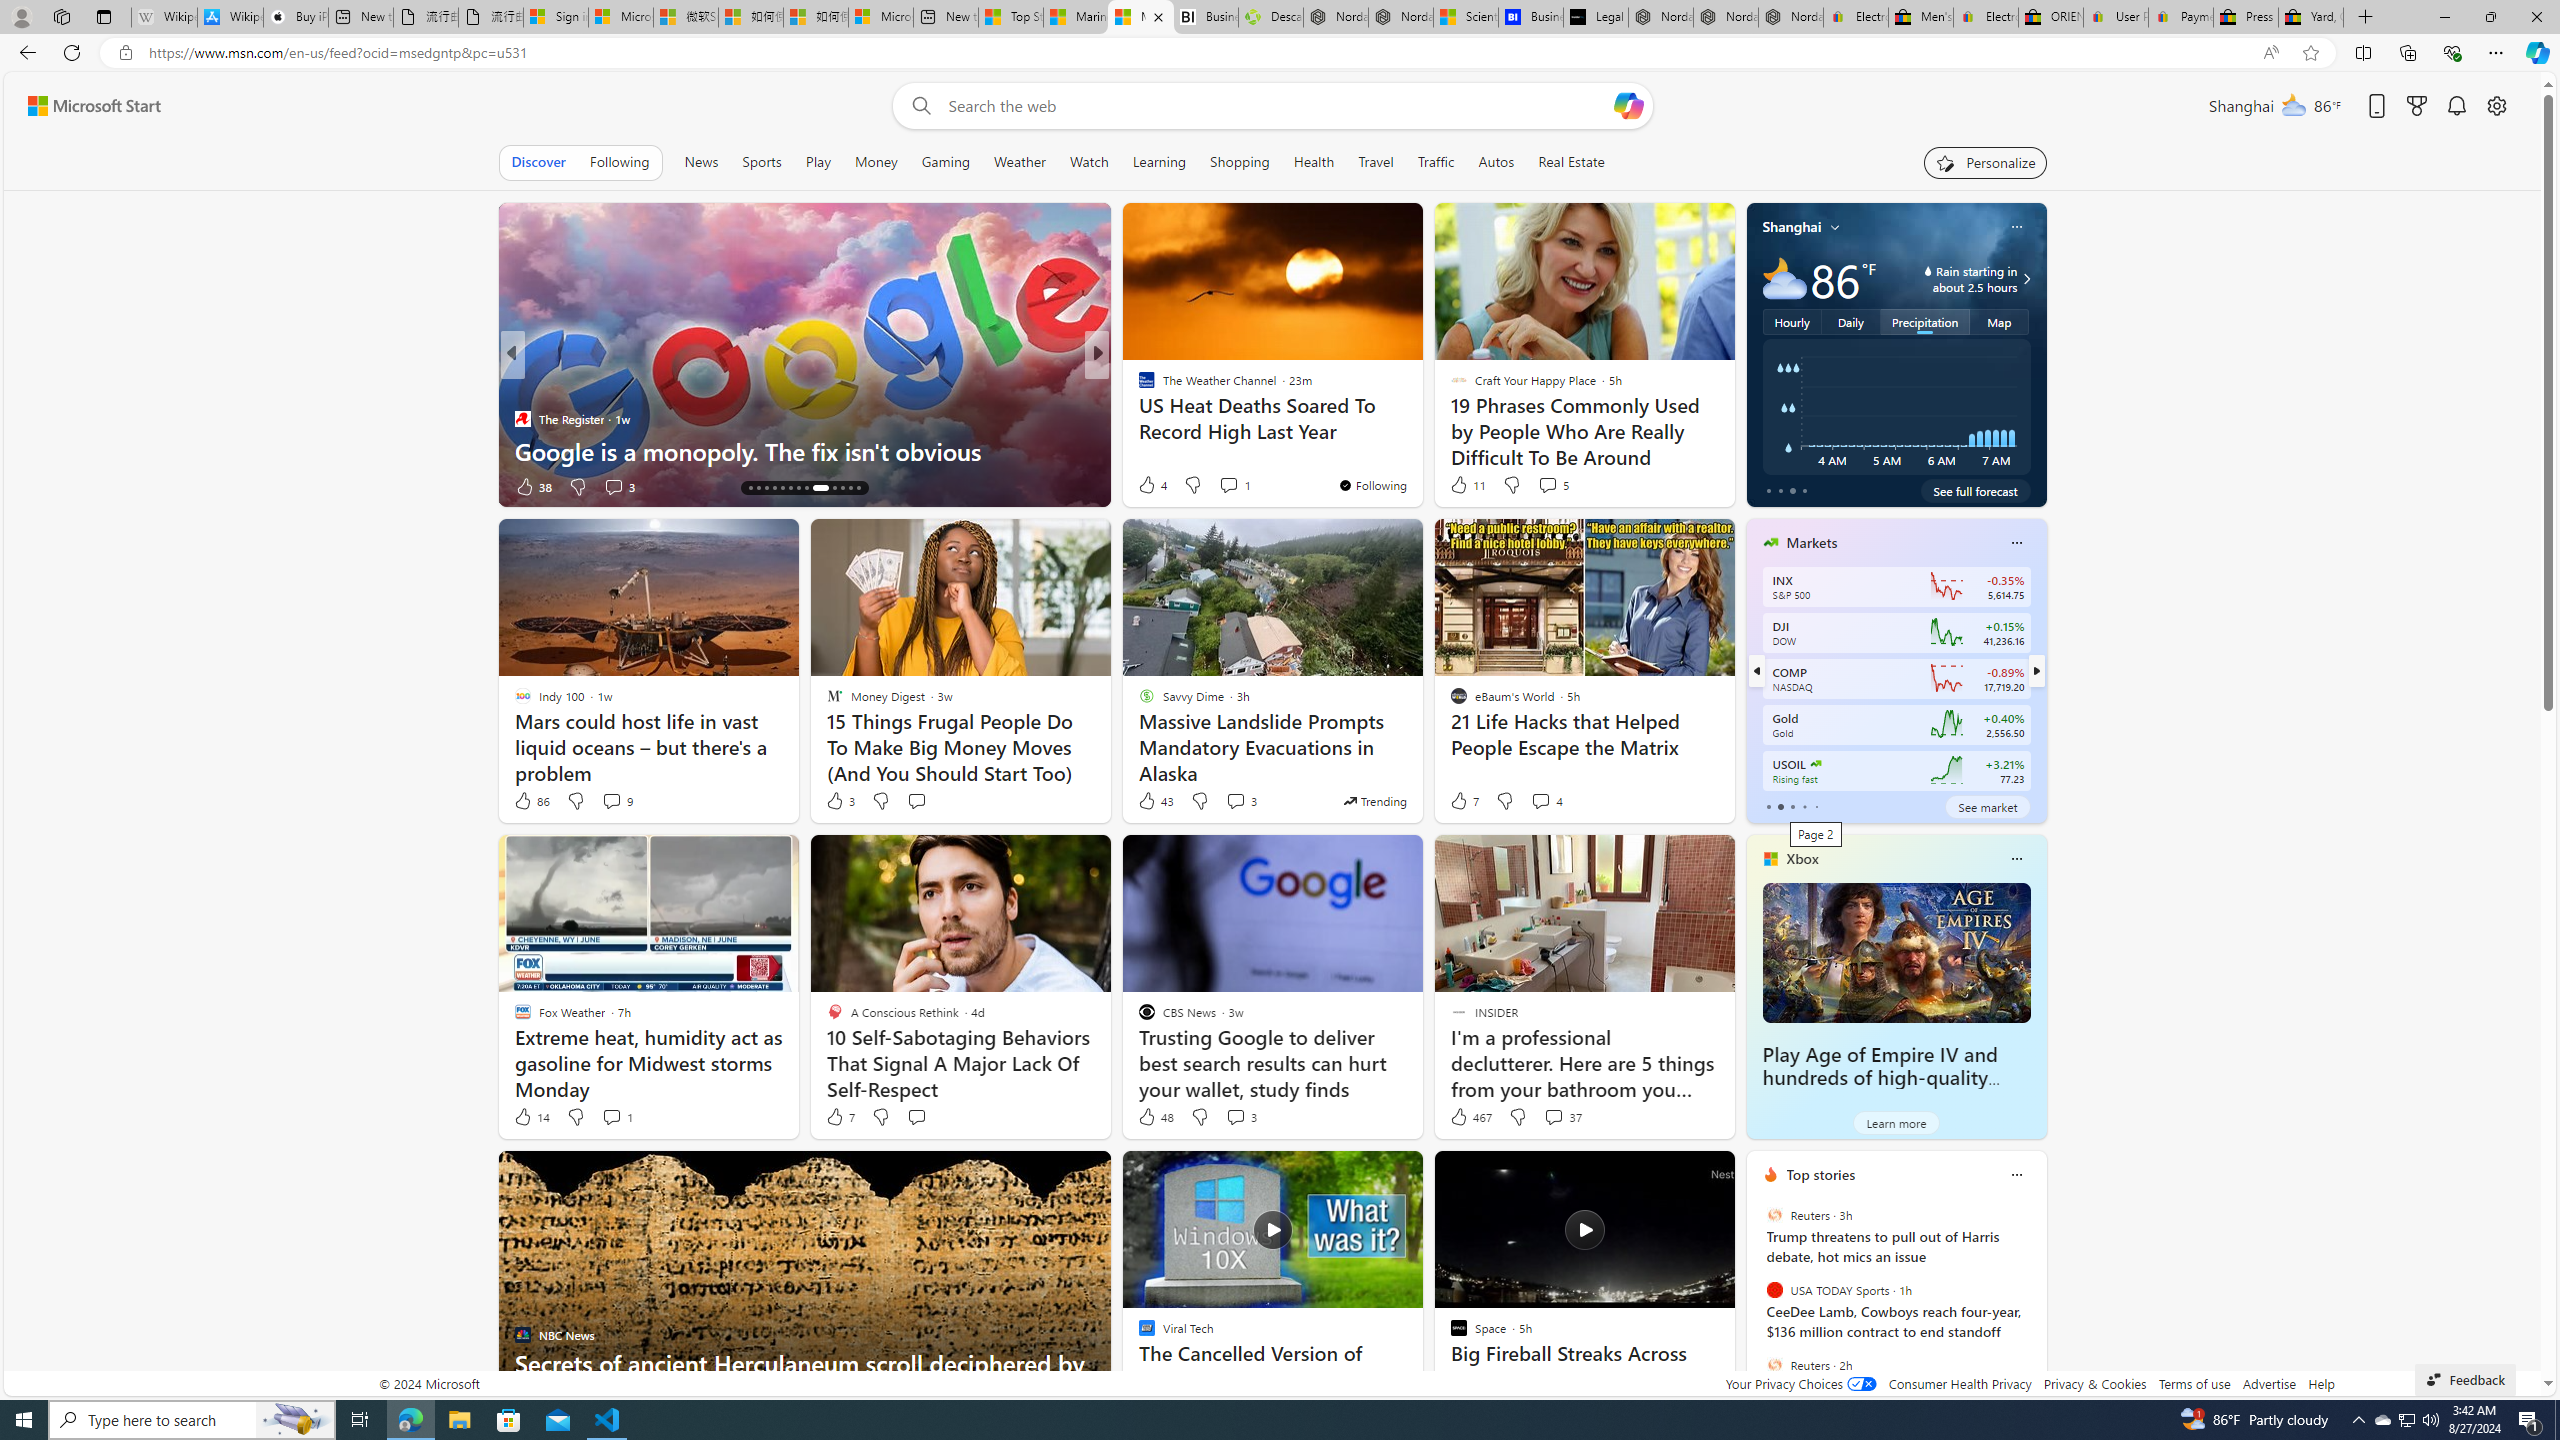 The height and width of the screenshot is (1440, 2560). What do you see at coordinates (1774, 1290) in the screenshot?
I see `USA TODAY Sports` at bounding box center [1774, 1290].